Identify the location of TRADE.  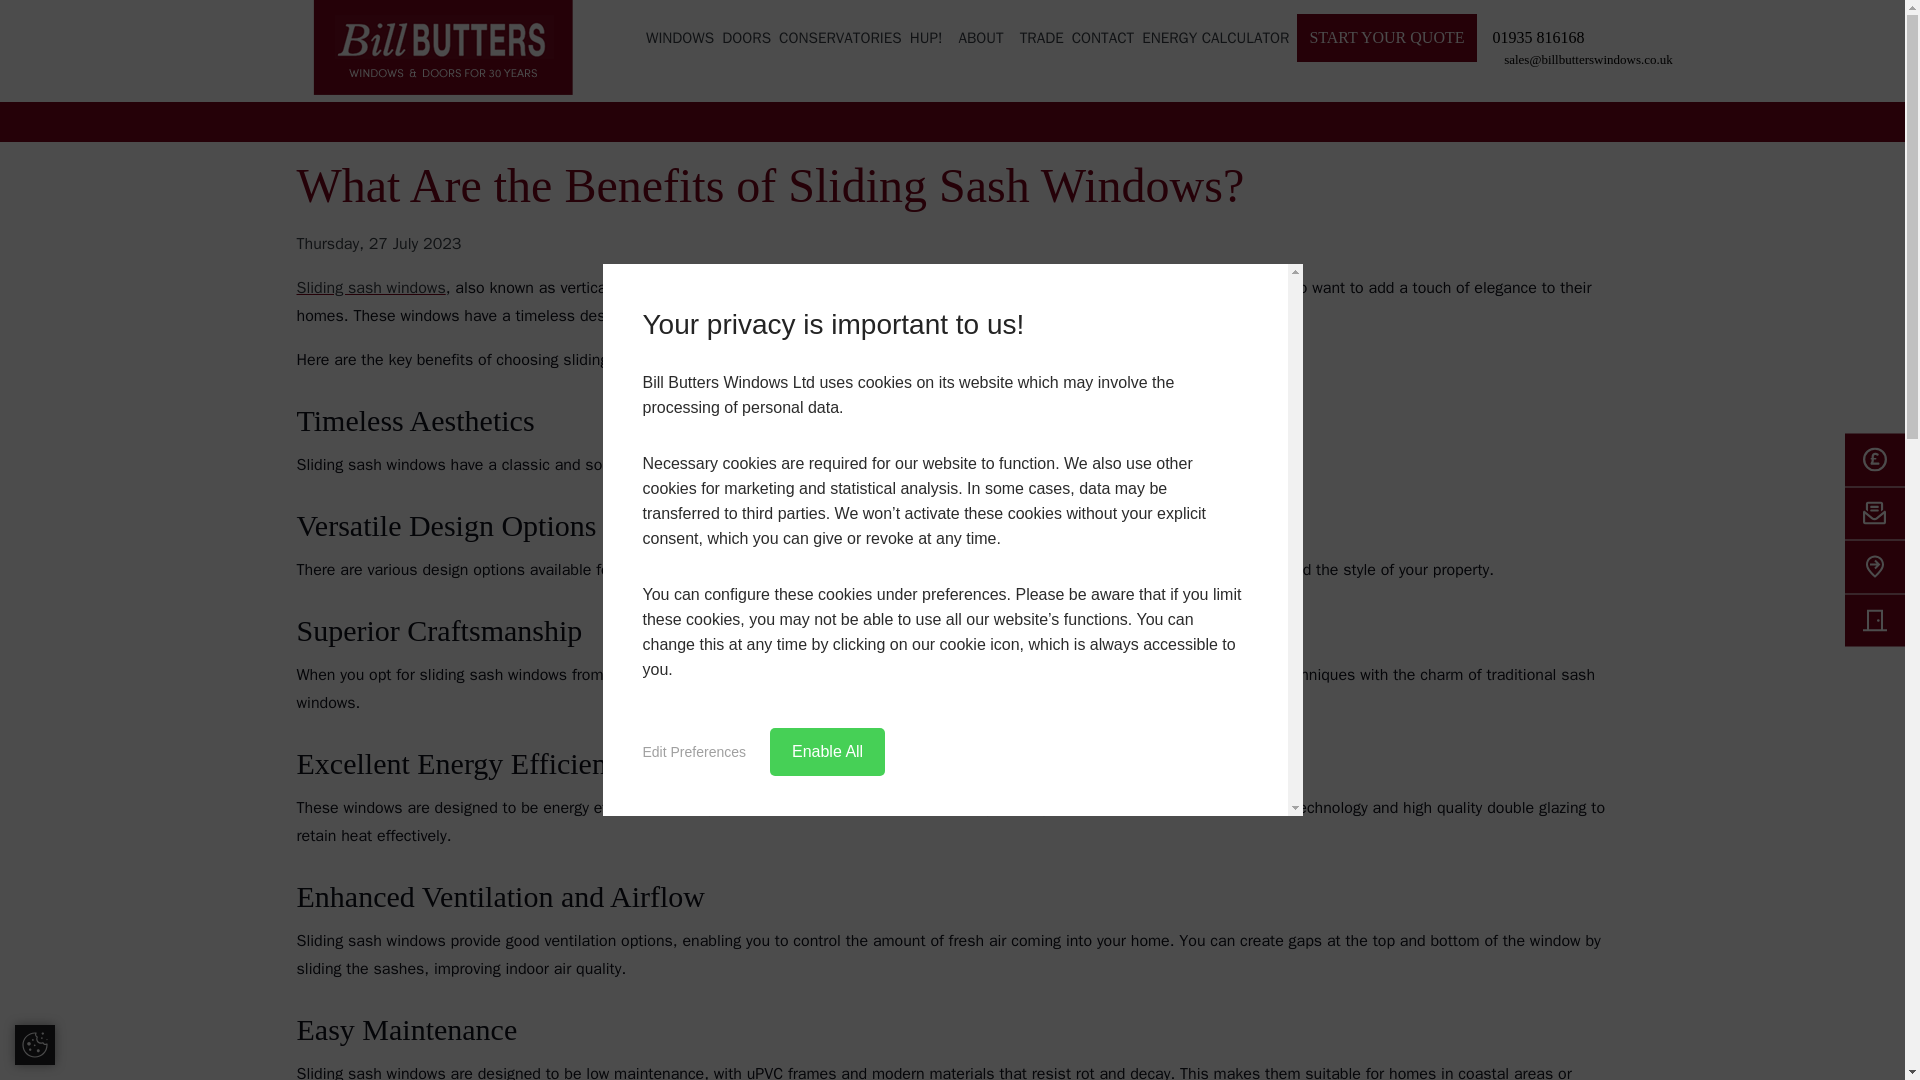
(1041, 38).